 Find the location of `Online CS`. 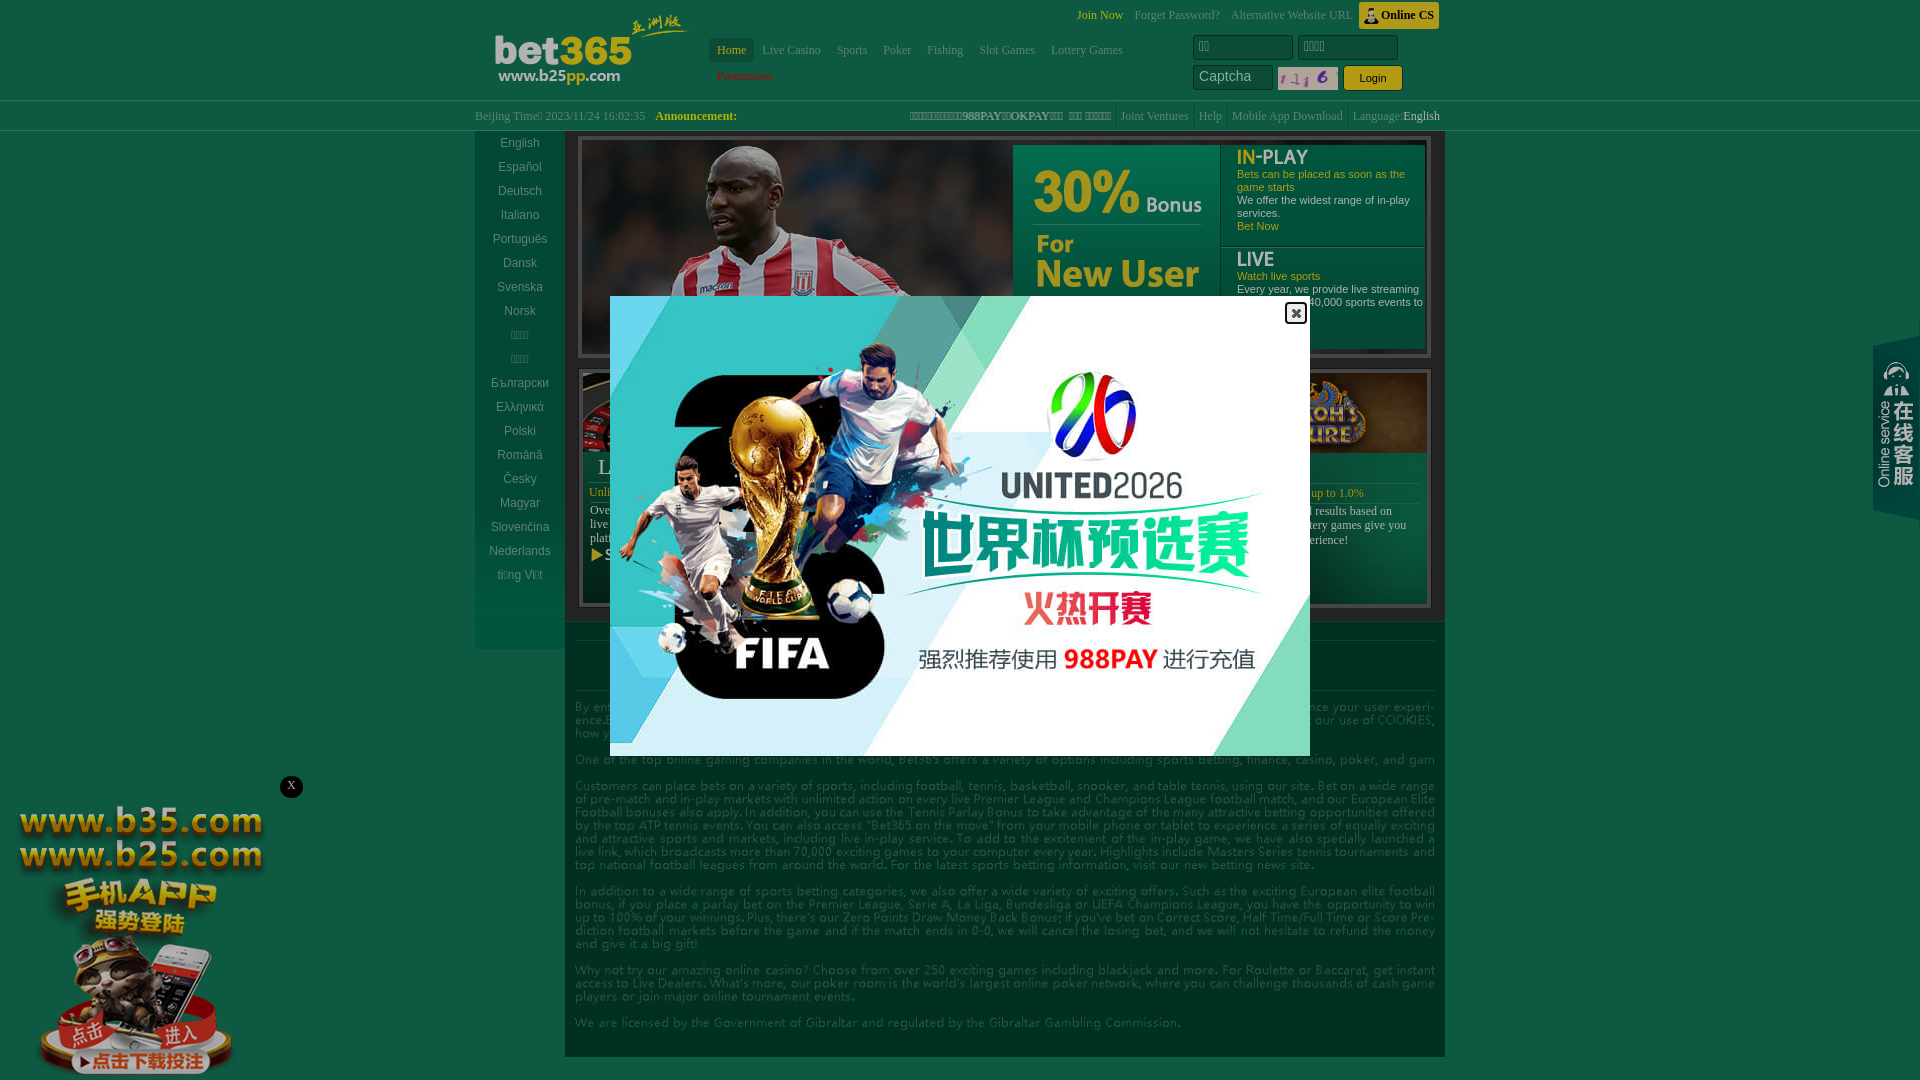

Online CS is located at coordinates (1399, 16).